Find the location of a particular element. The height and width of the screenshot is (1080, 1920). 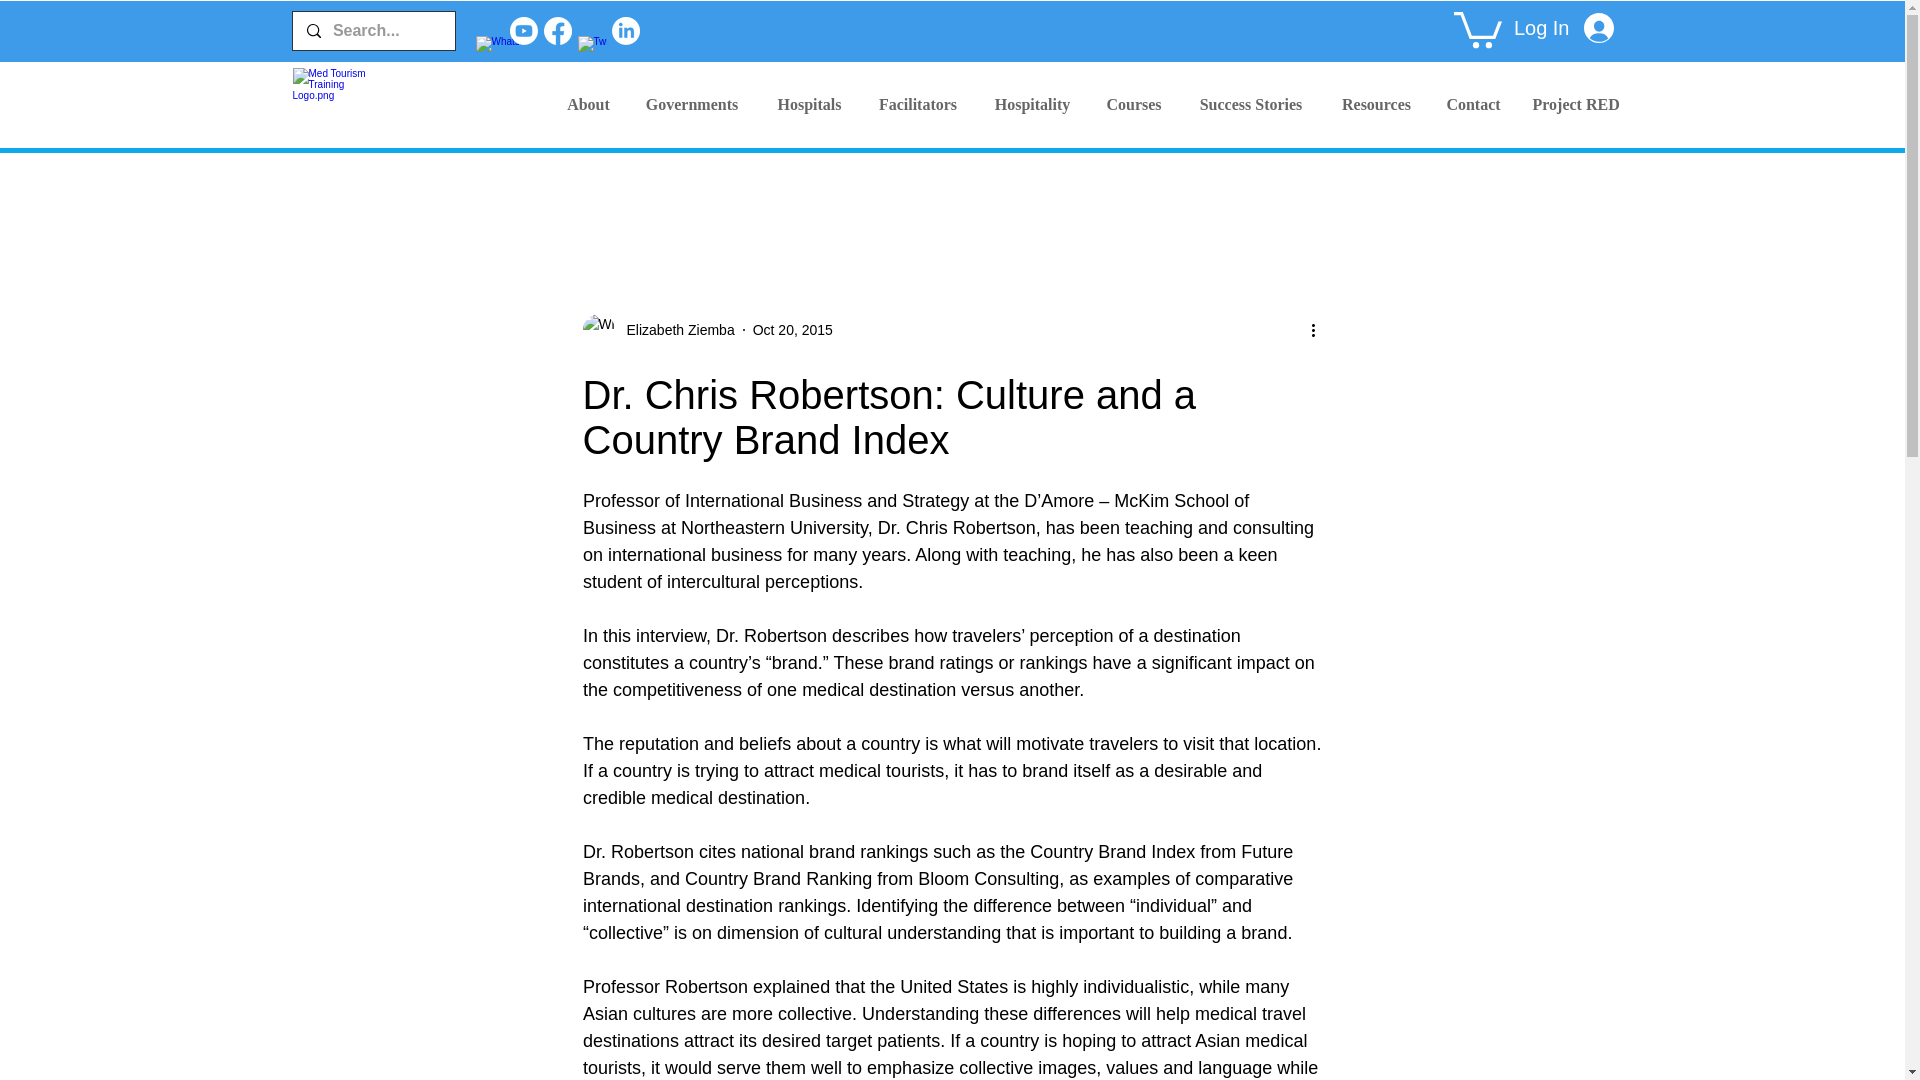

Governments is located at coordinates (692, 104).